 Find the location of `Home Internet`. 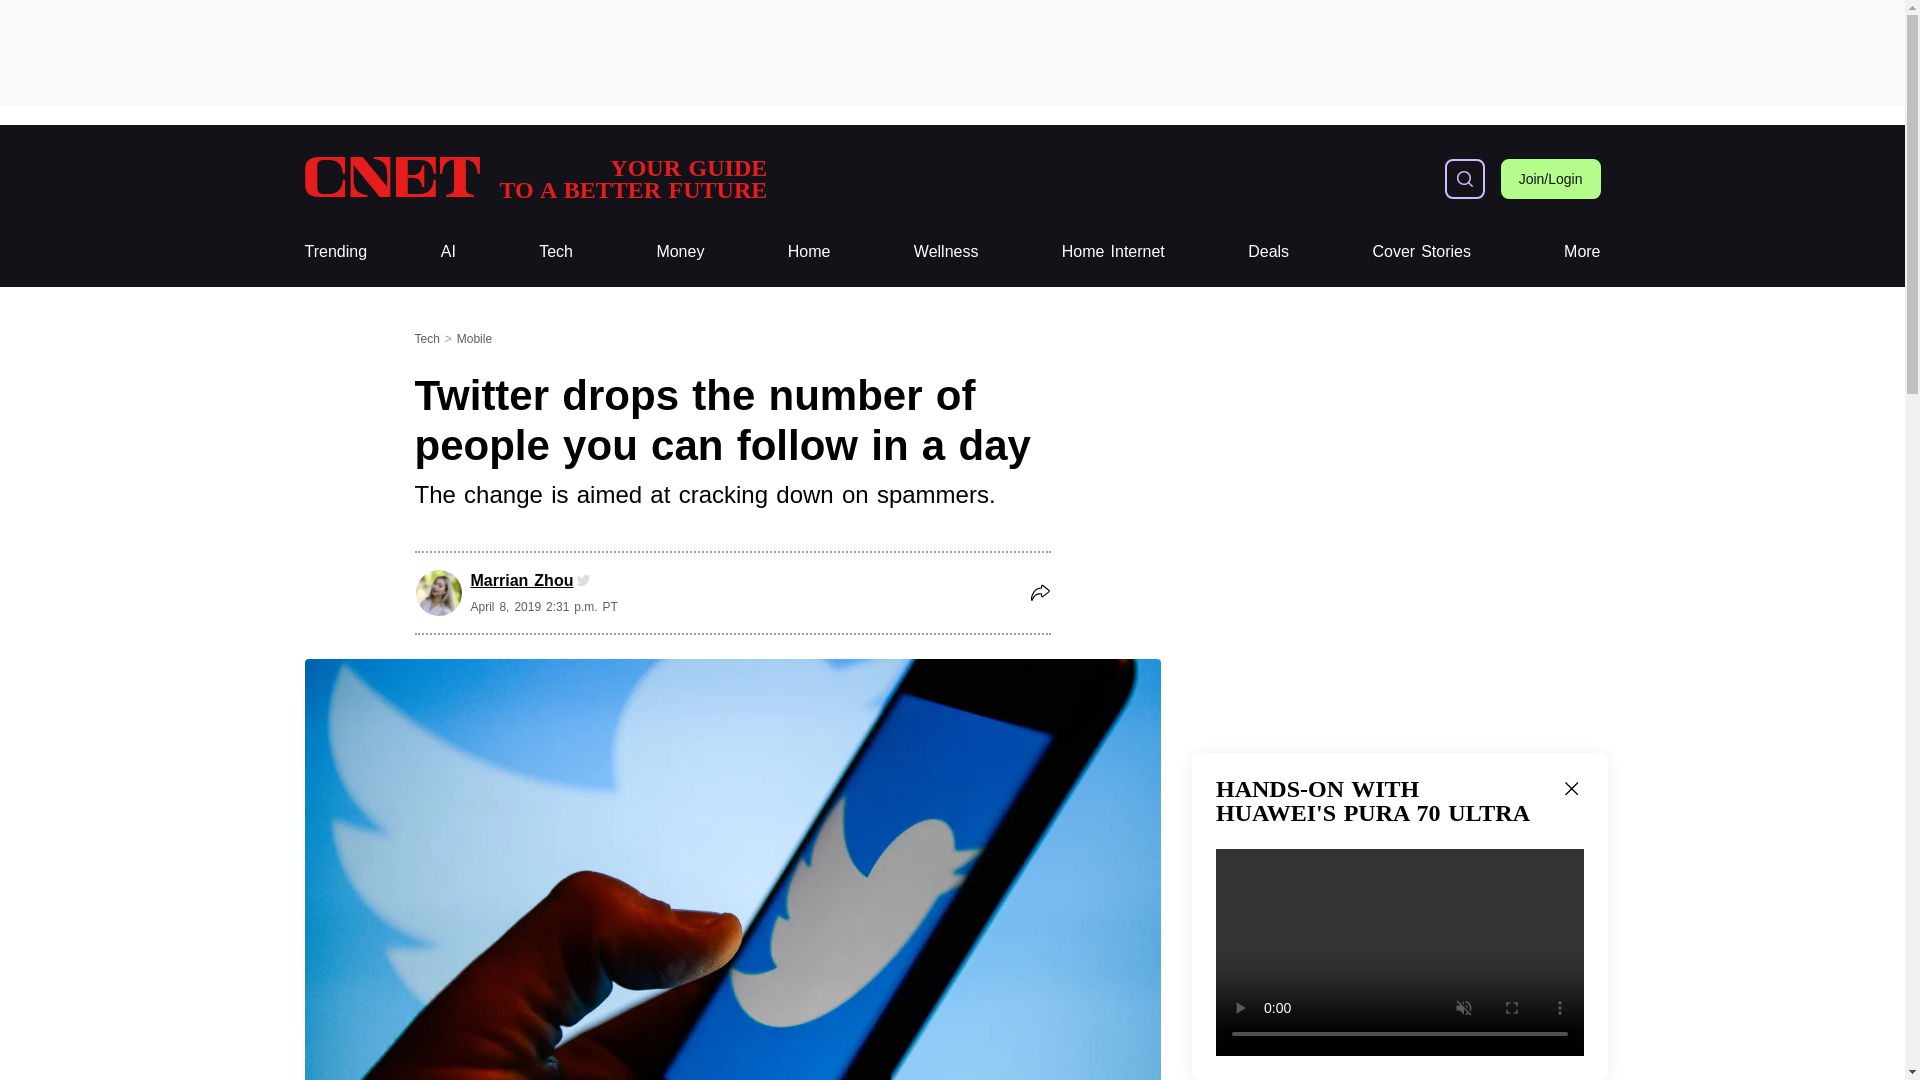

Home Internet is located at coordinates (1113, 252).